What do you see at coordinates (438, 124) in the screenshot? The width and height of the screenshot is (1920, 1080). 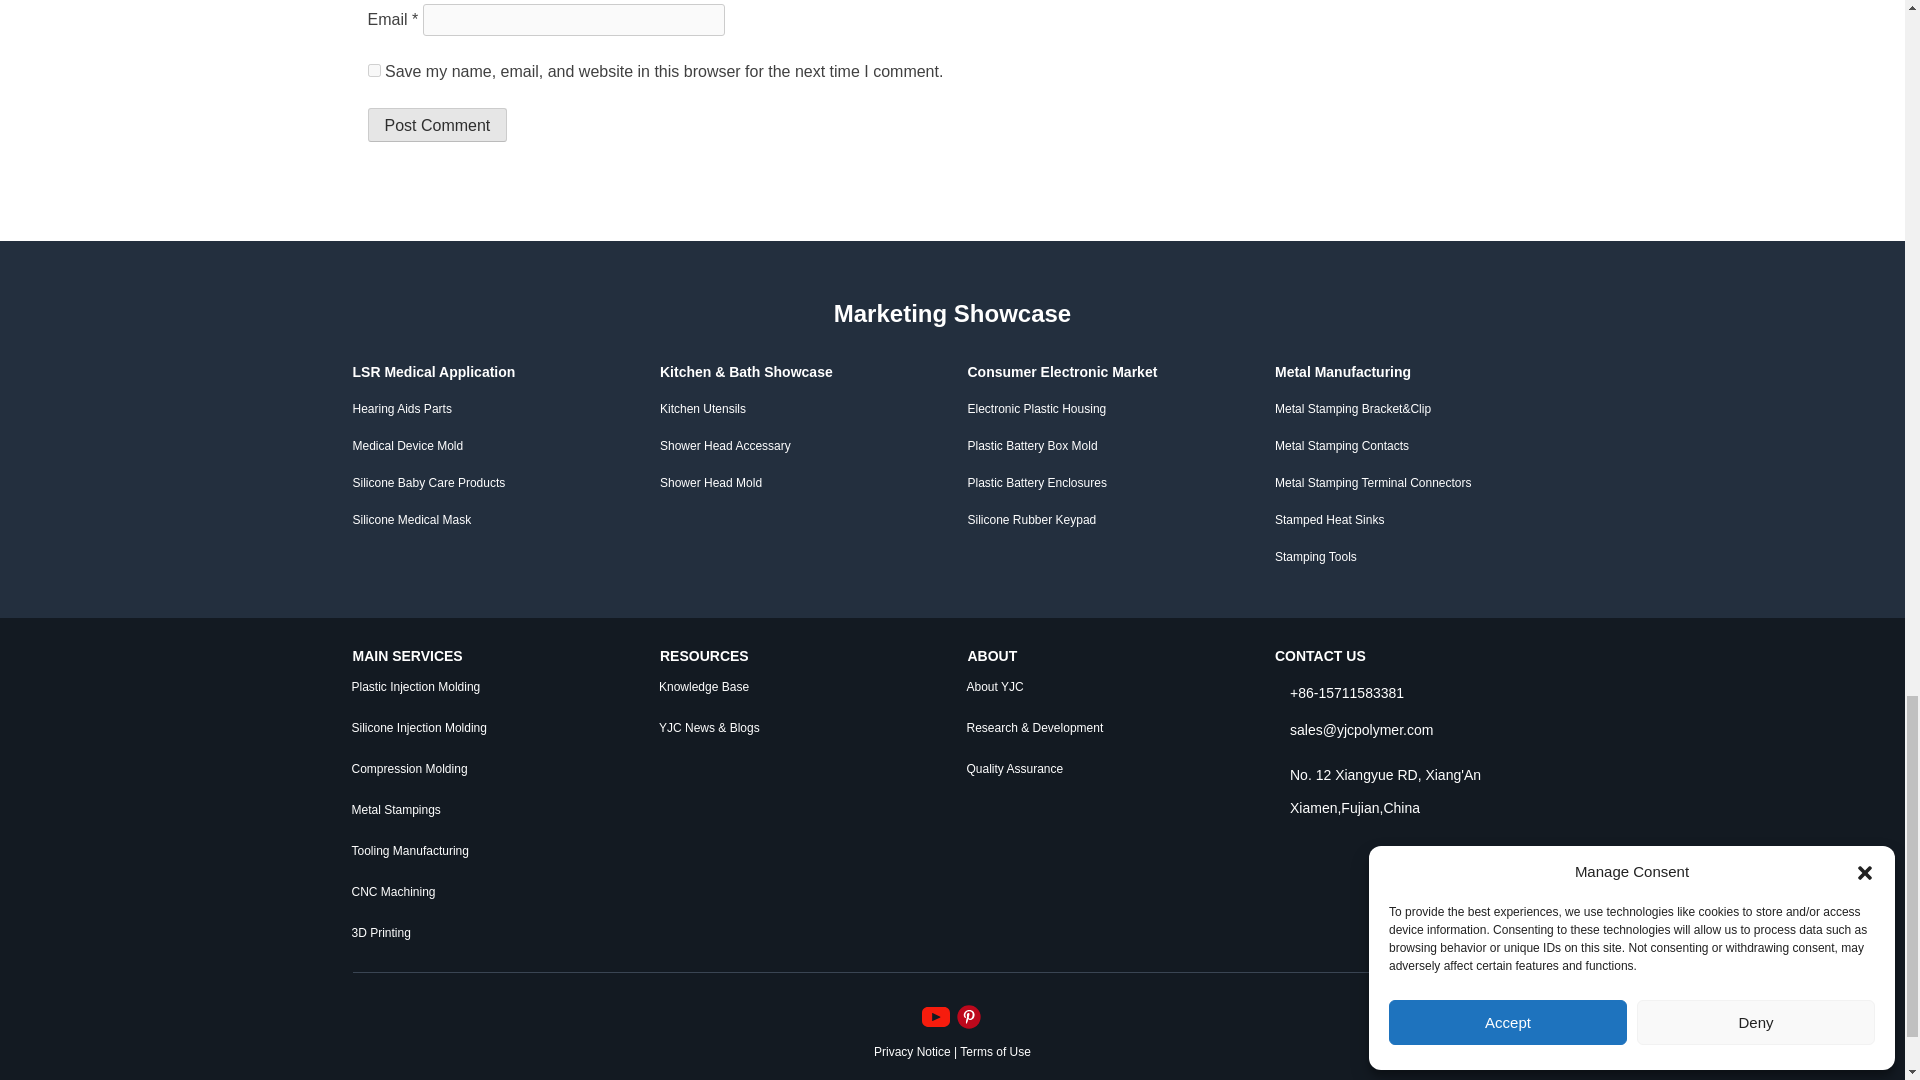 I see `Post Comment` at bounding box center [438, 124].